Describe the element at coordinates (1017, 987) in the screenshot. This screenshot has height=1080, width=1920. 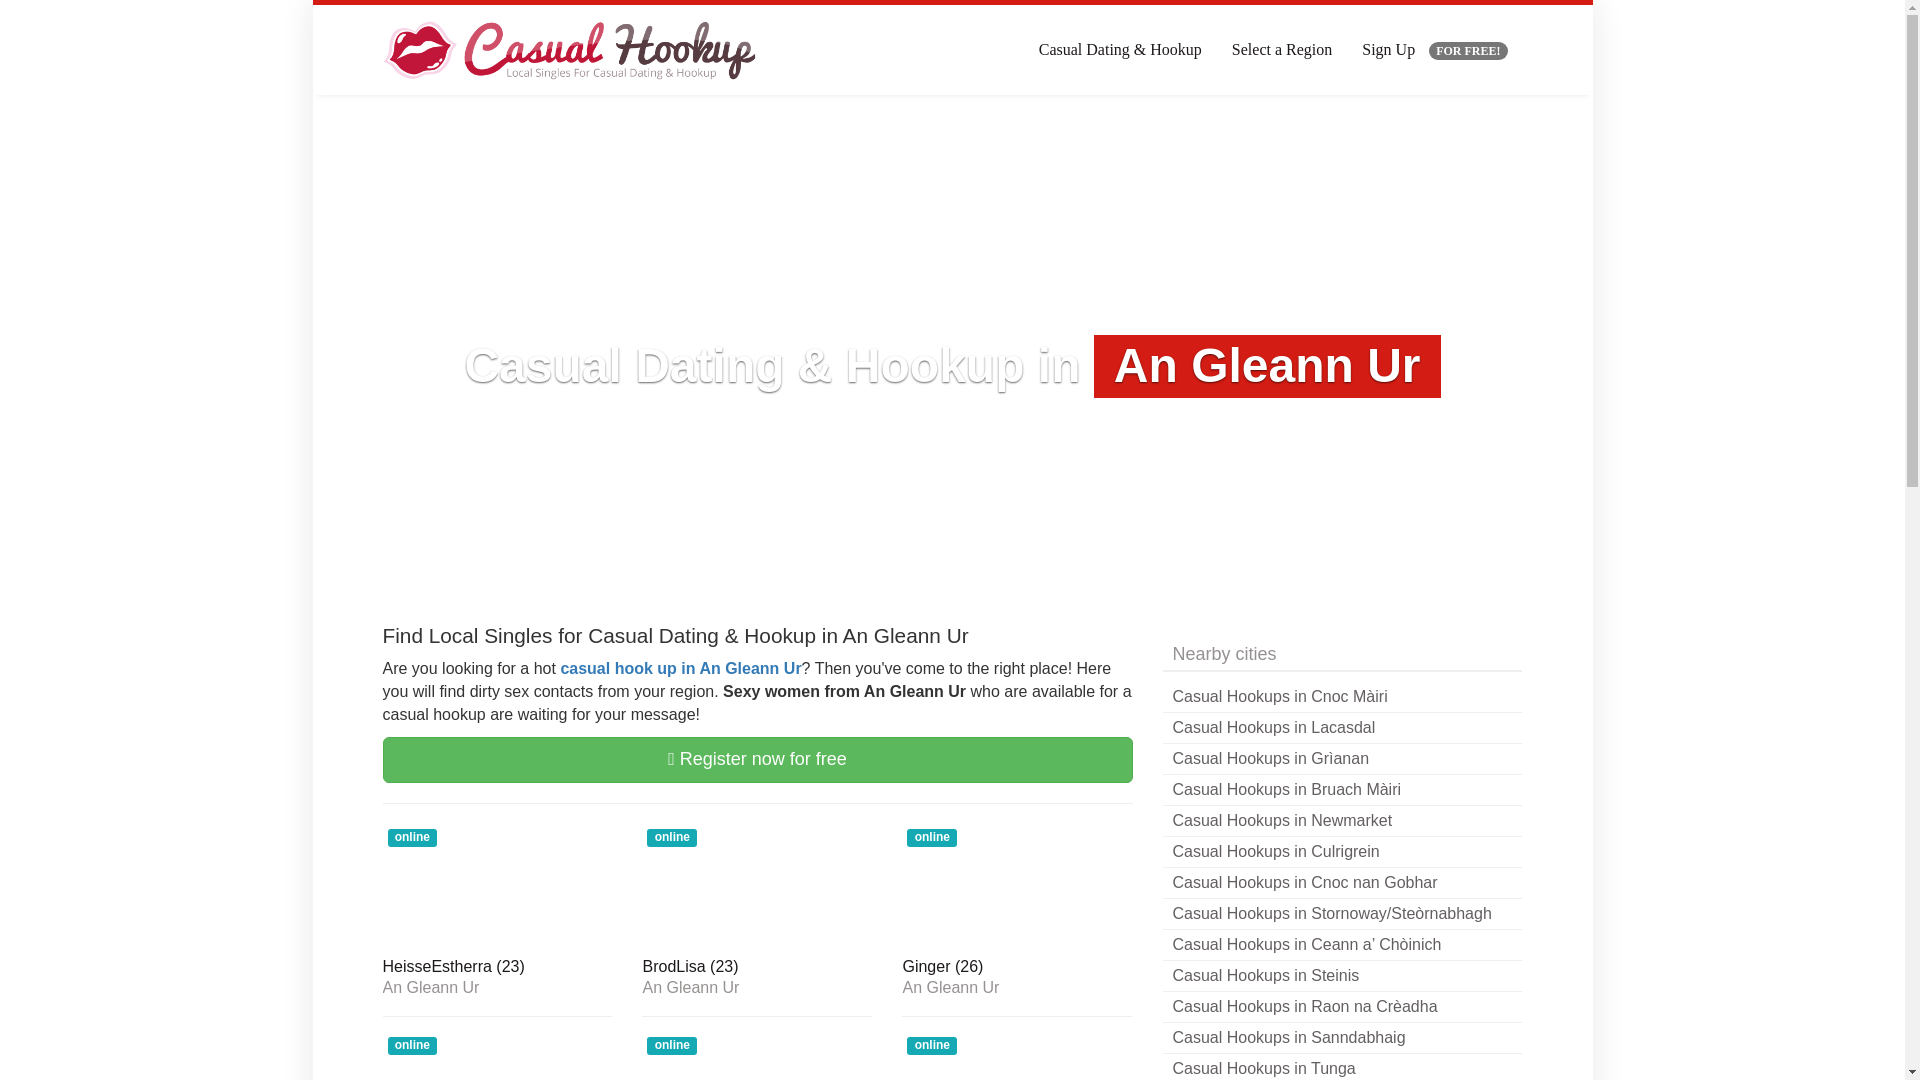
I see `An Gleann Ur` at that location.